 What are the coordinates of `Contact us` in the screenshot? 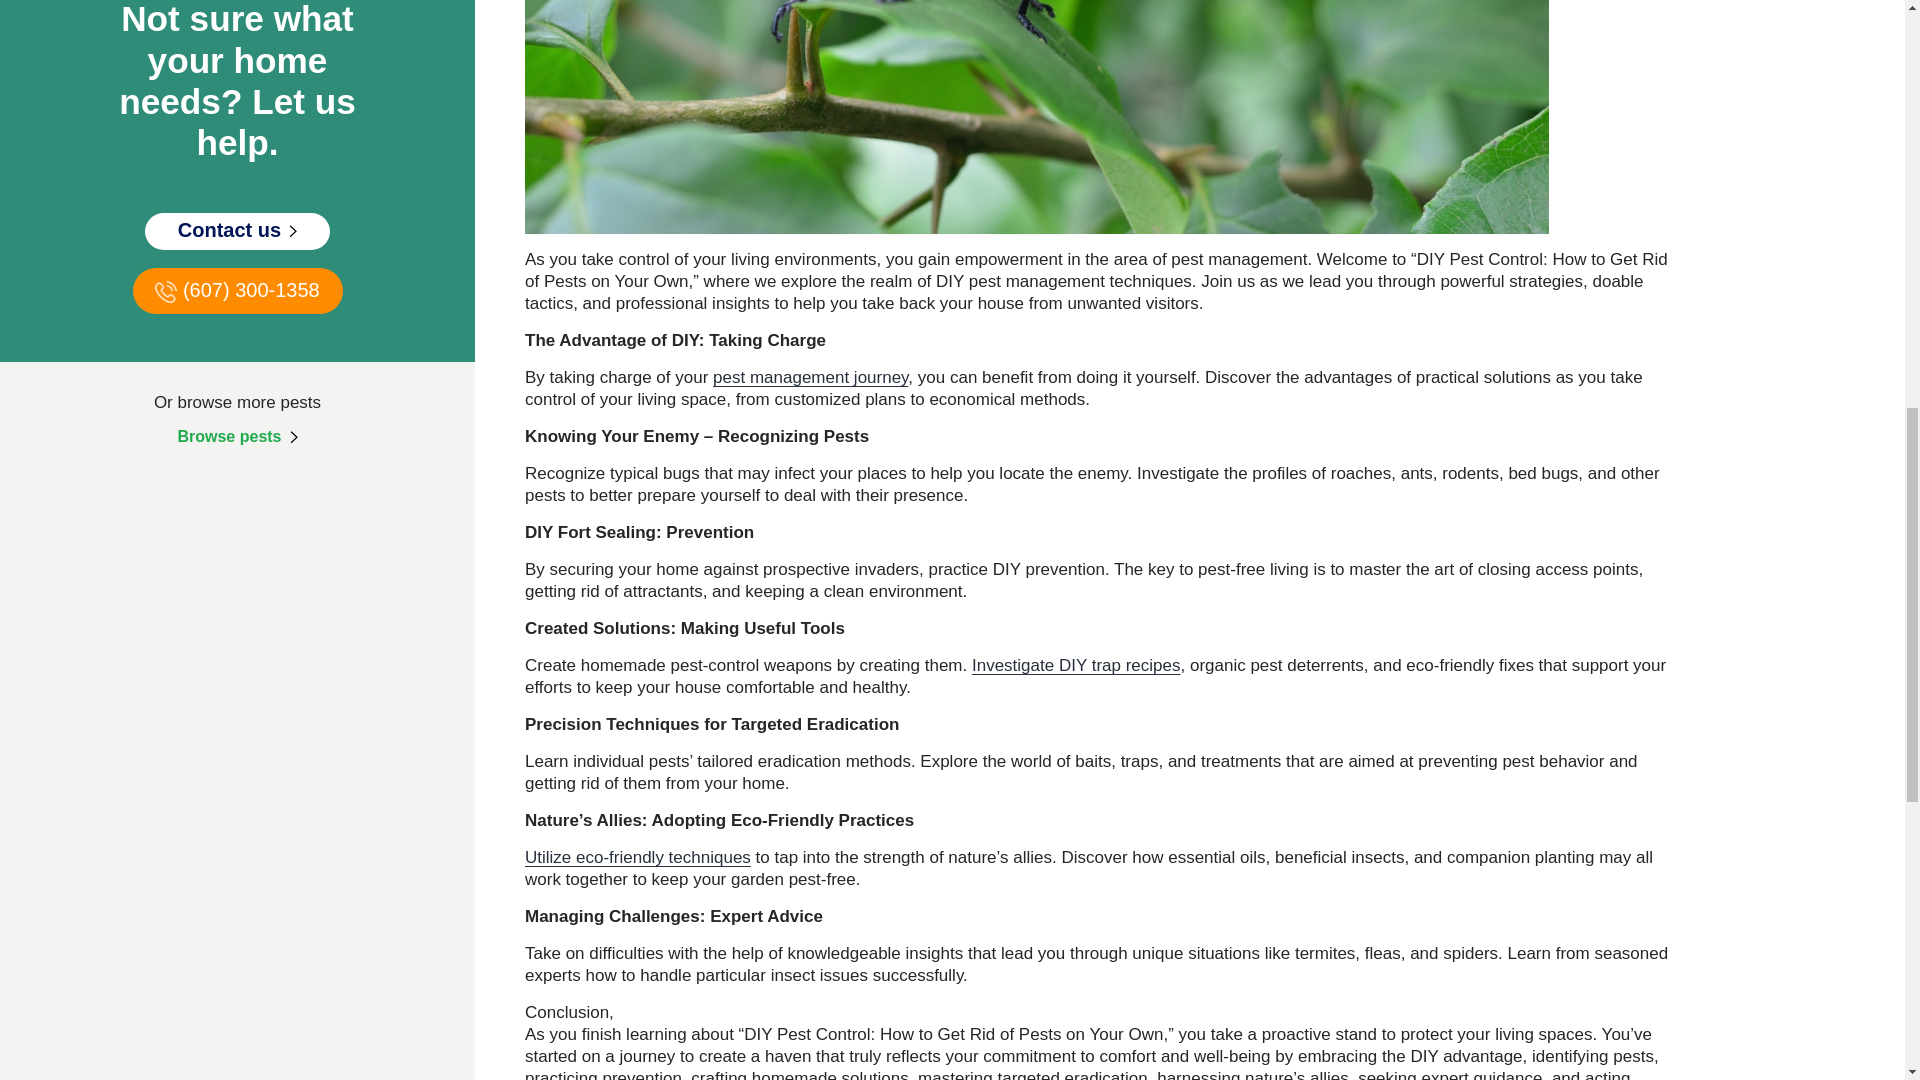 It's located at (238, 230).